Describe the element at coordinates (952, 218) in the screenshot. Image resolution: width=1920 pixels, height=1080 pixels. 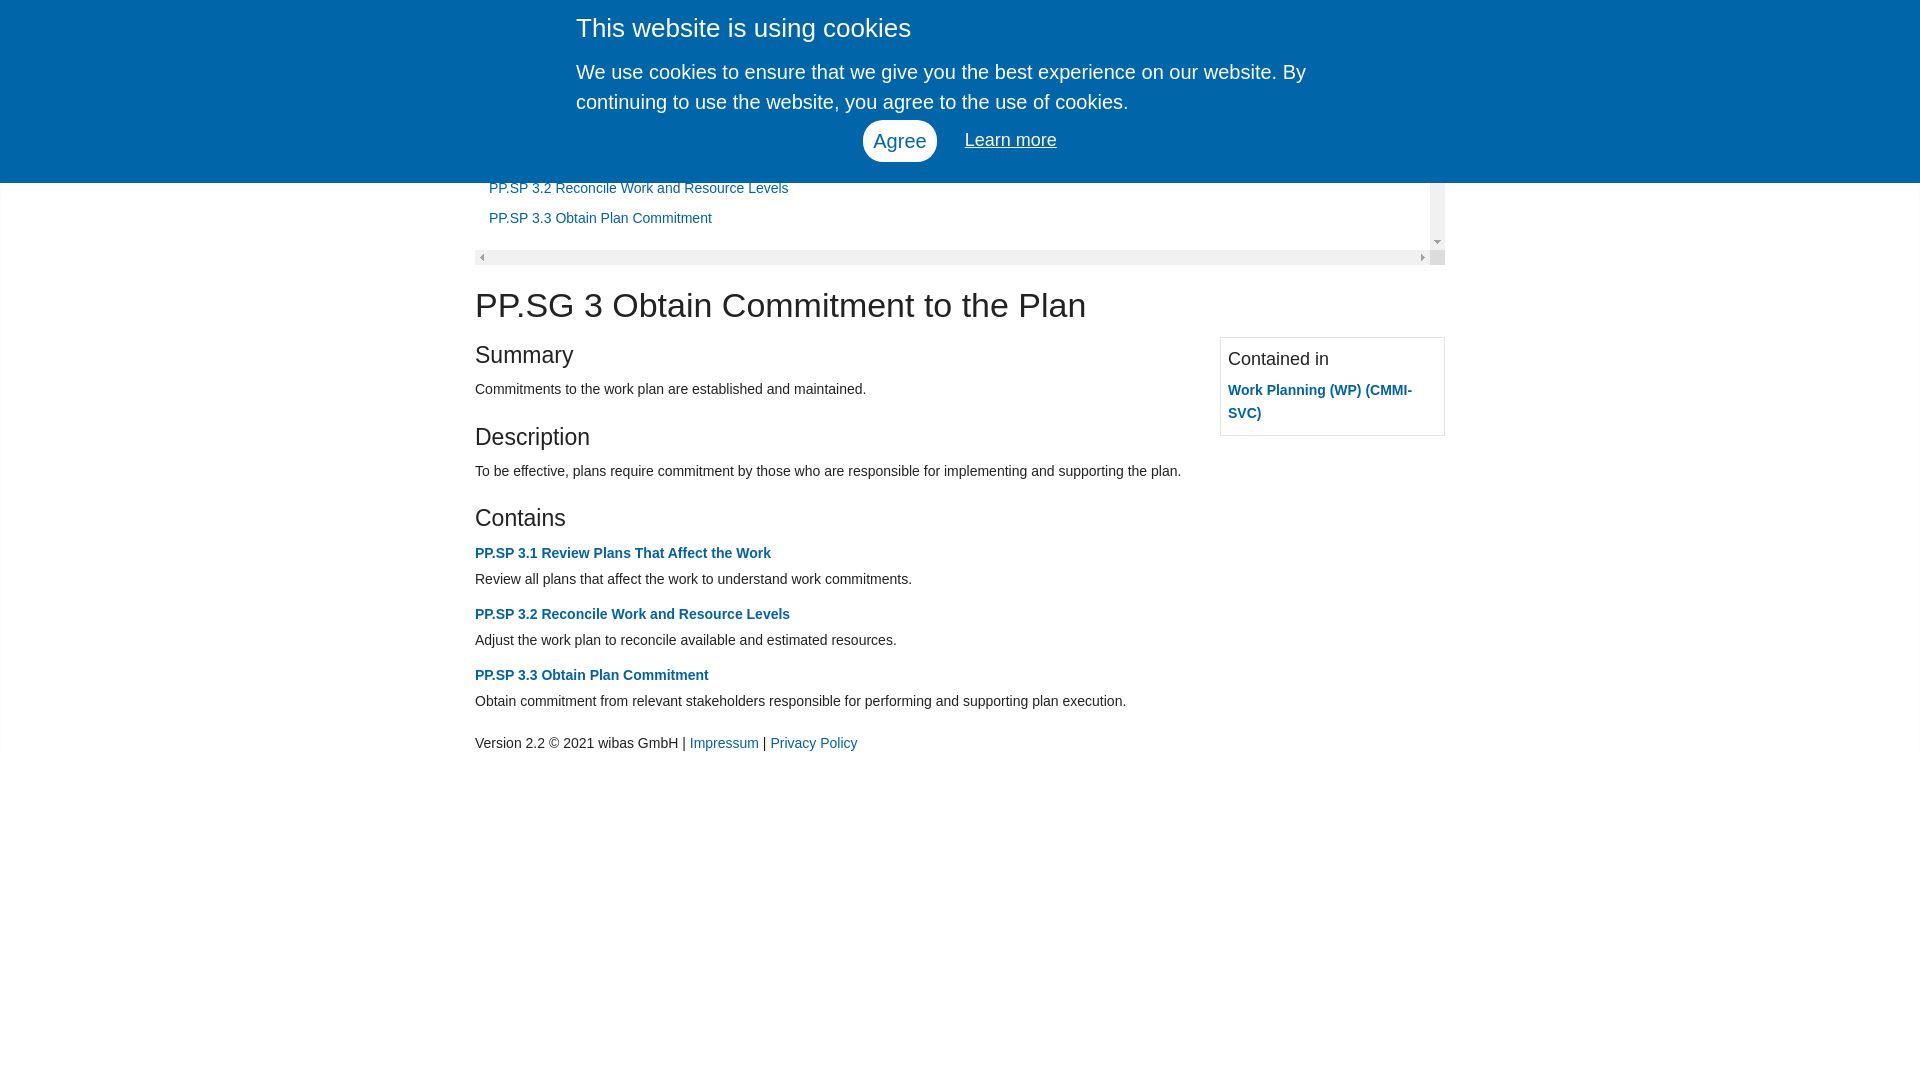
I see `PP.SP 3.3 Obtain Plan Commitment` at that location.